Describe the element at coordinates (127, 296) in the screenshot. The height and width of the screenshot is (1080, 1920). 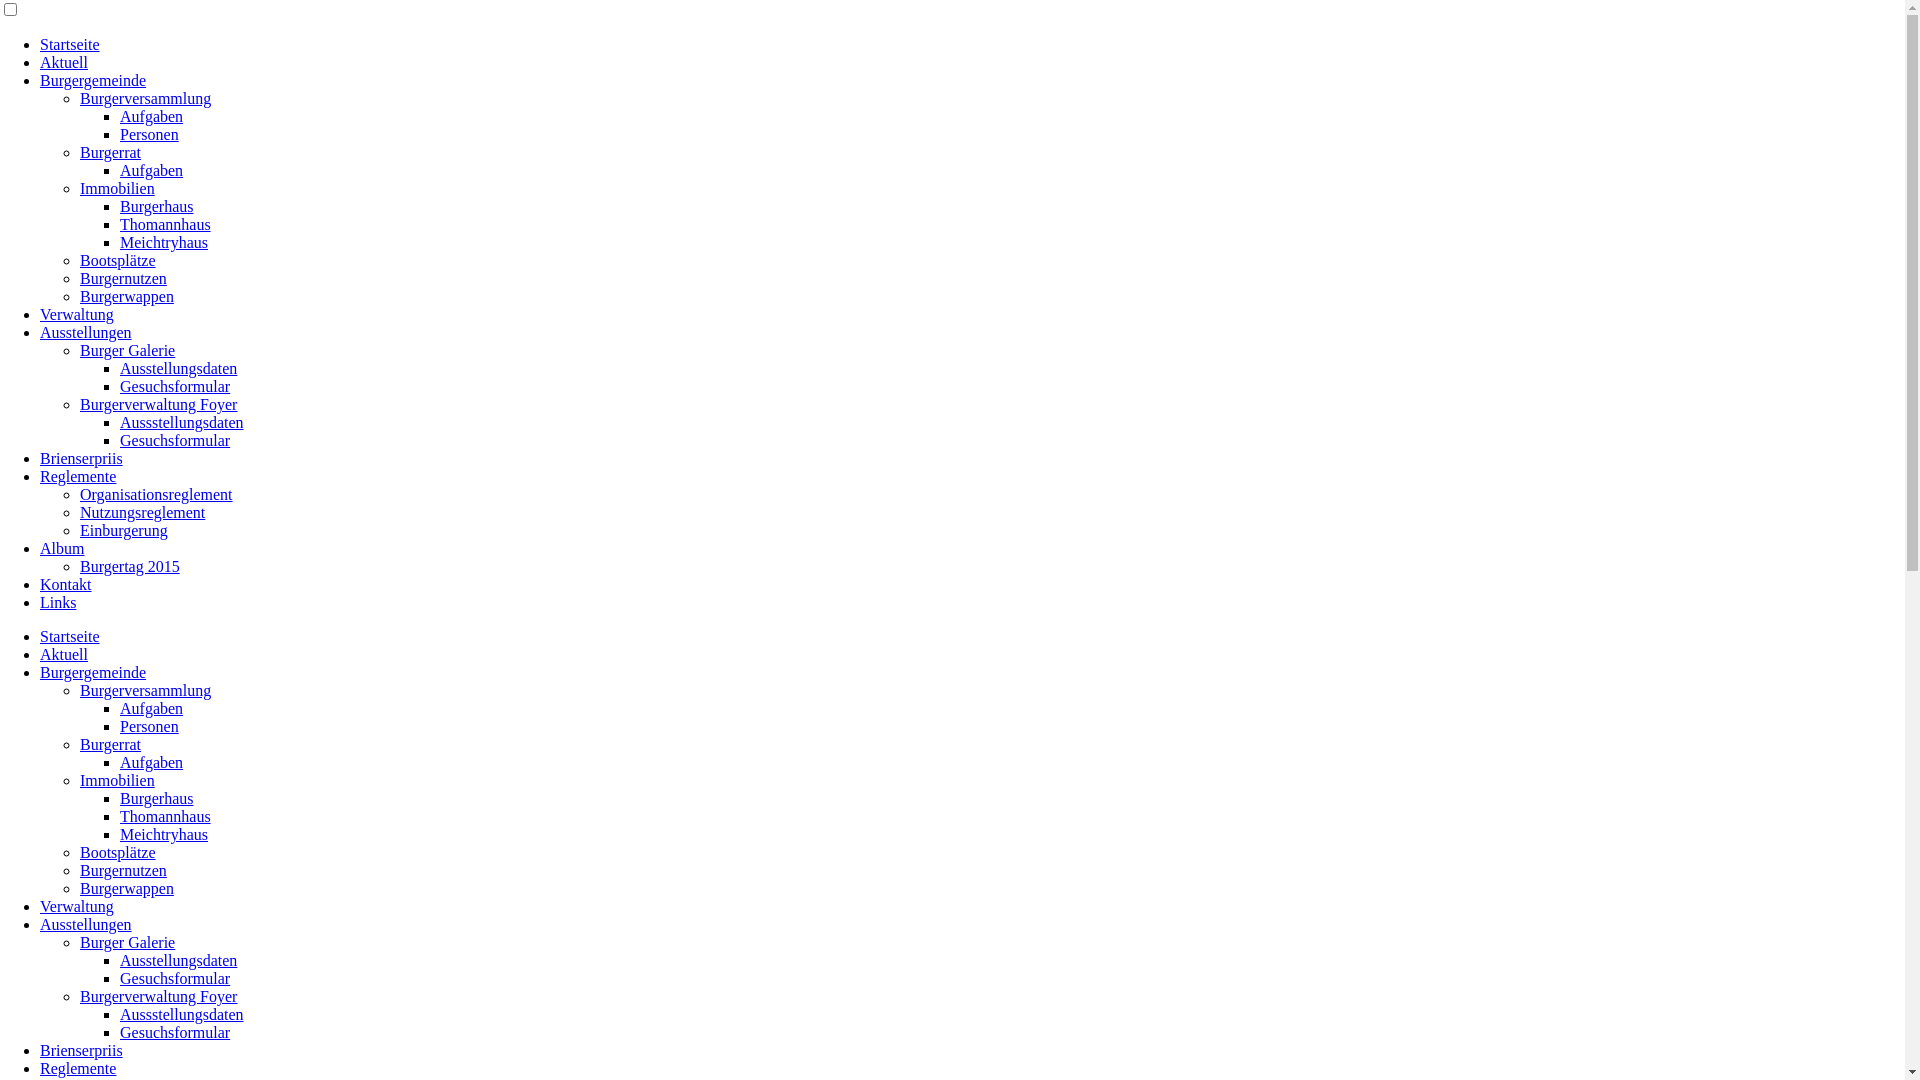
I see `Burgerwappen` at that location.